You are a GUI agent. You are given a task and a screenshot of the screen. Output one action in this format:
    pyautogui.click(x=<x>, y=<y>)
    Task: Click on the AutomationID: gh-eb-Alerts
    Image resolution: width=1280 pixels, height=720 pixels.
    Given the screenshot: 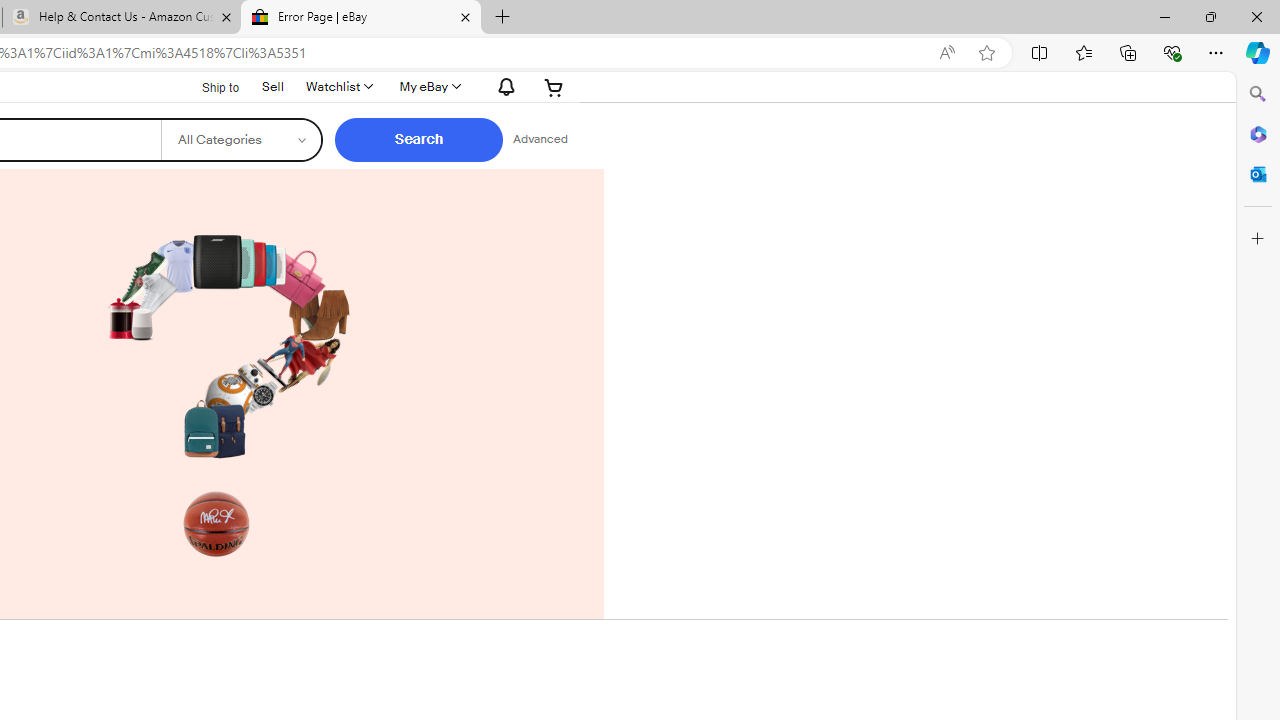 What is the action you would take?
    pyautogui.click(x=504, y=86)
    